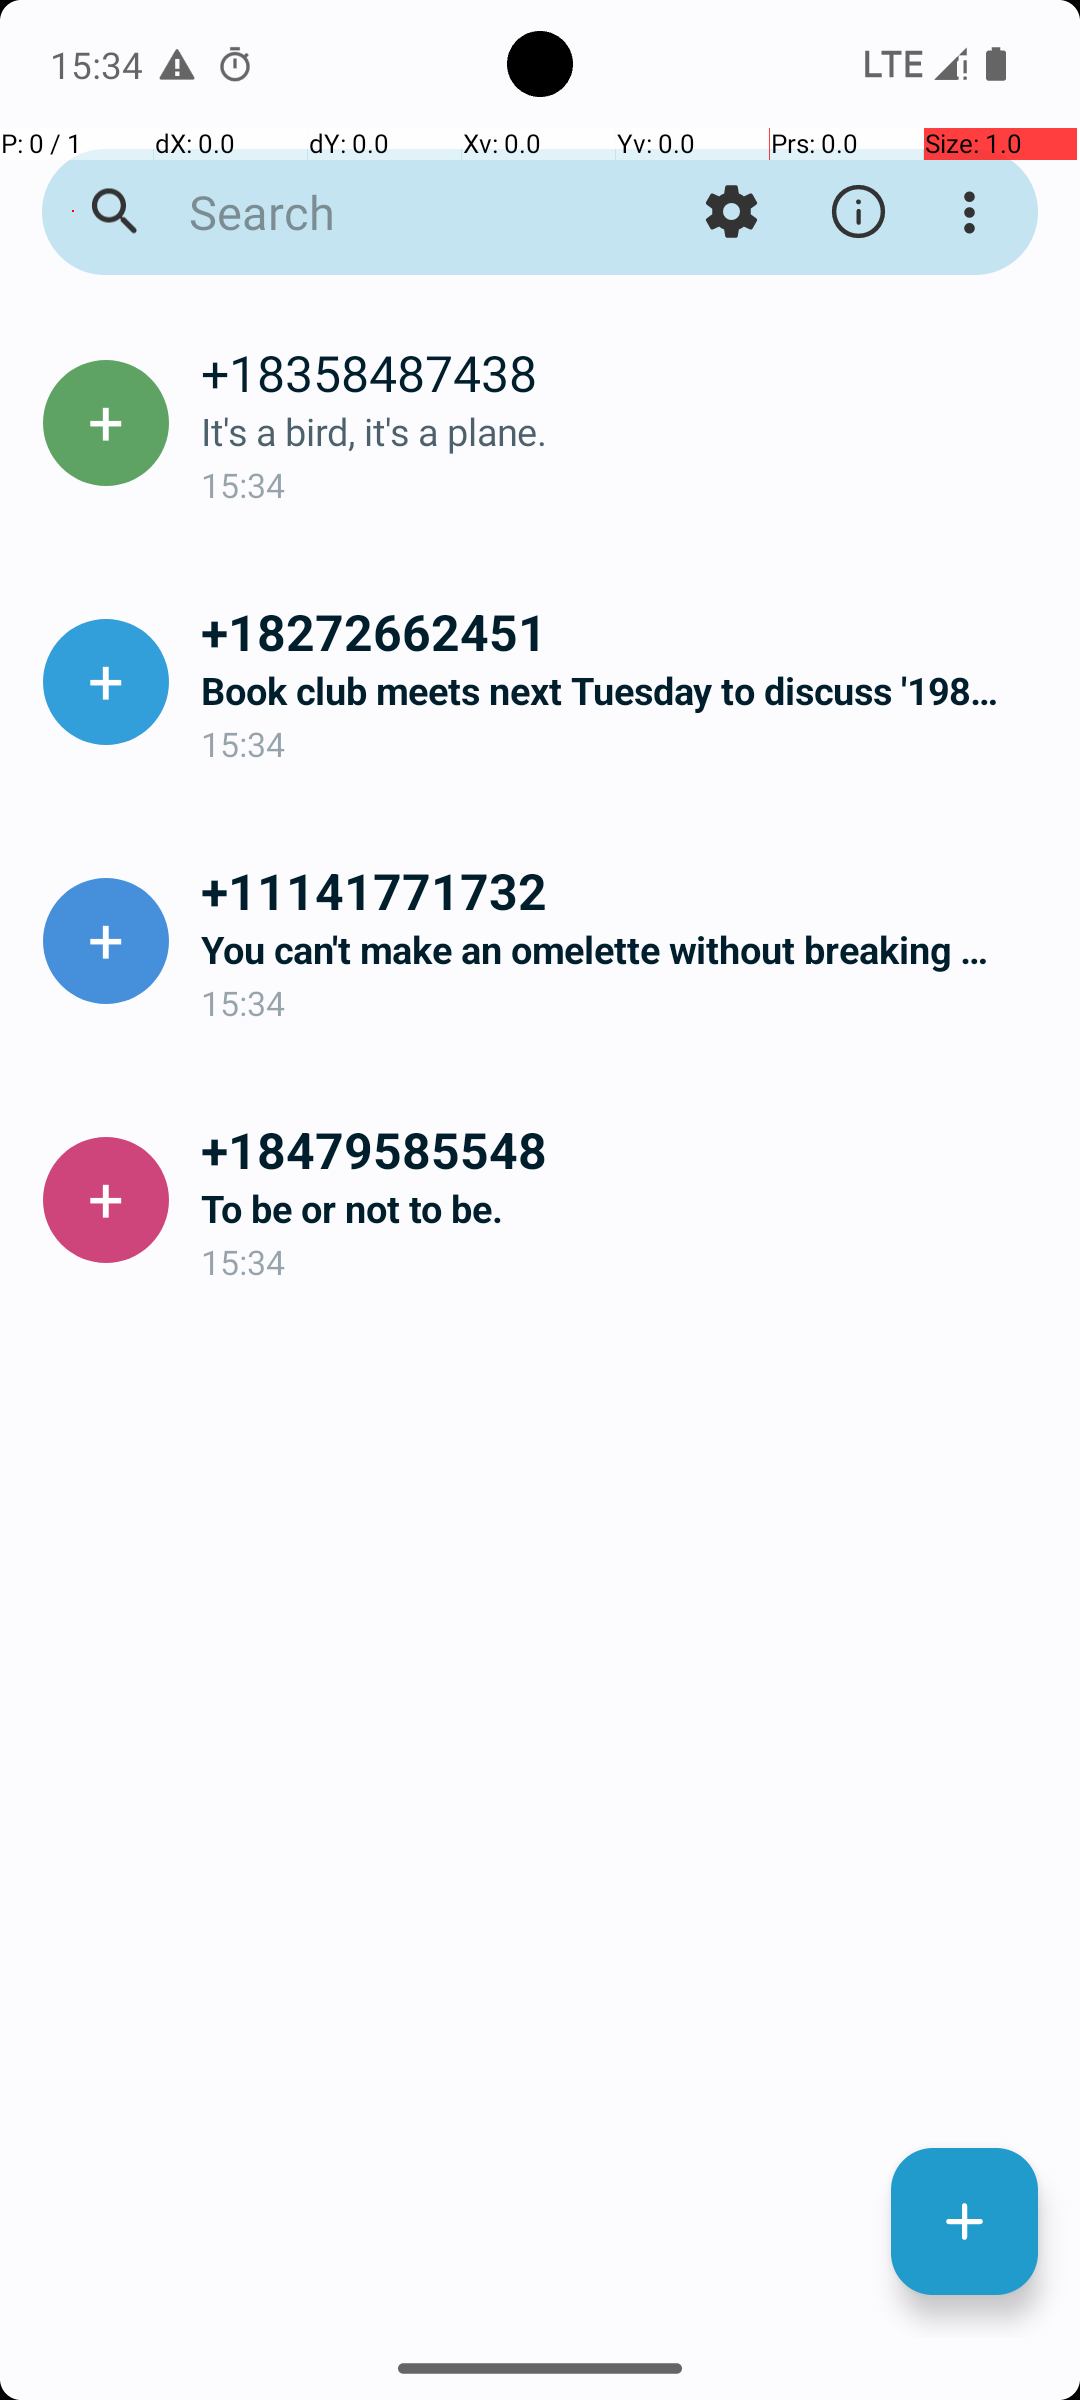 This screenshot has height=2400, width=1080. I want to click on +11141771732, so click(624, 890).